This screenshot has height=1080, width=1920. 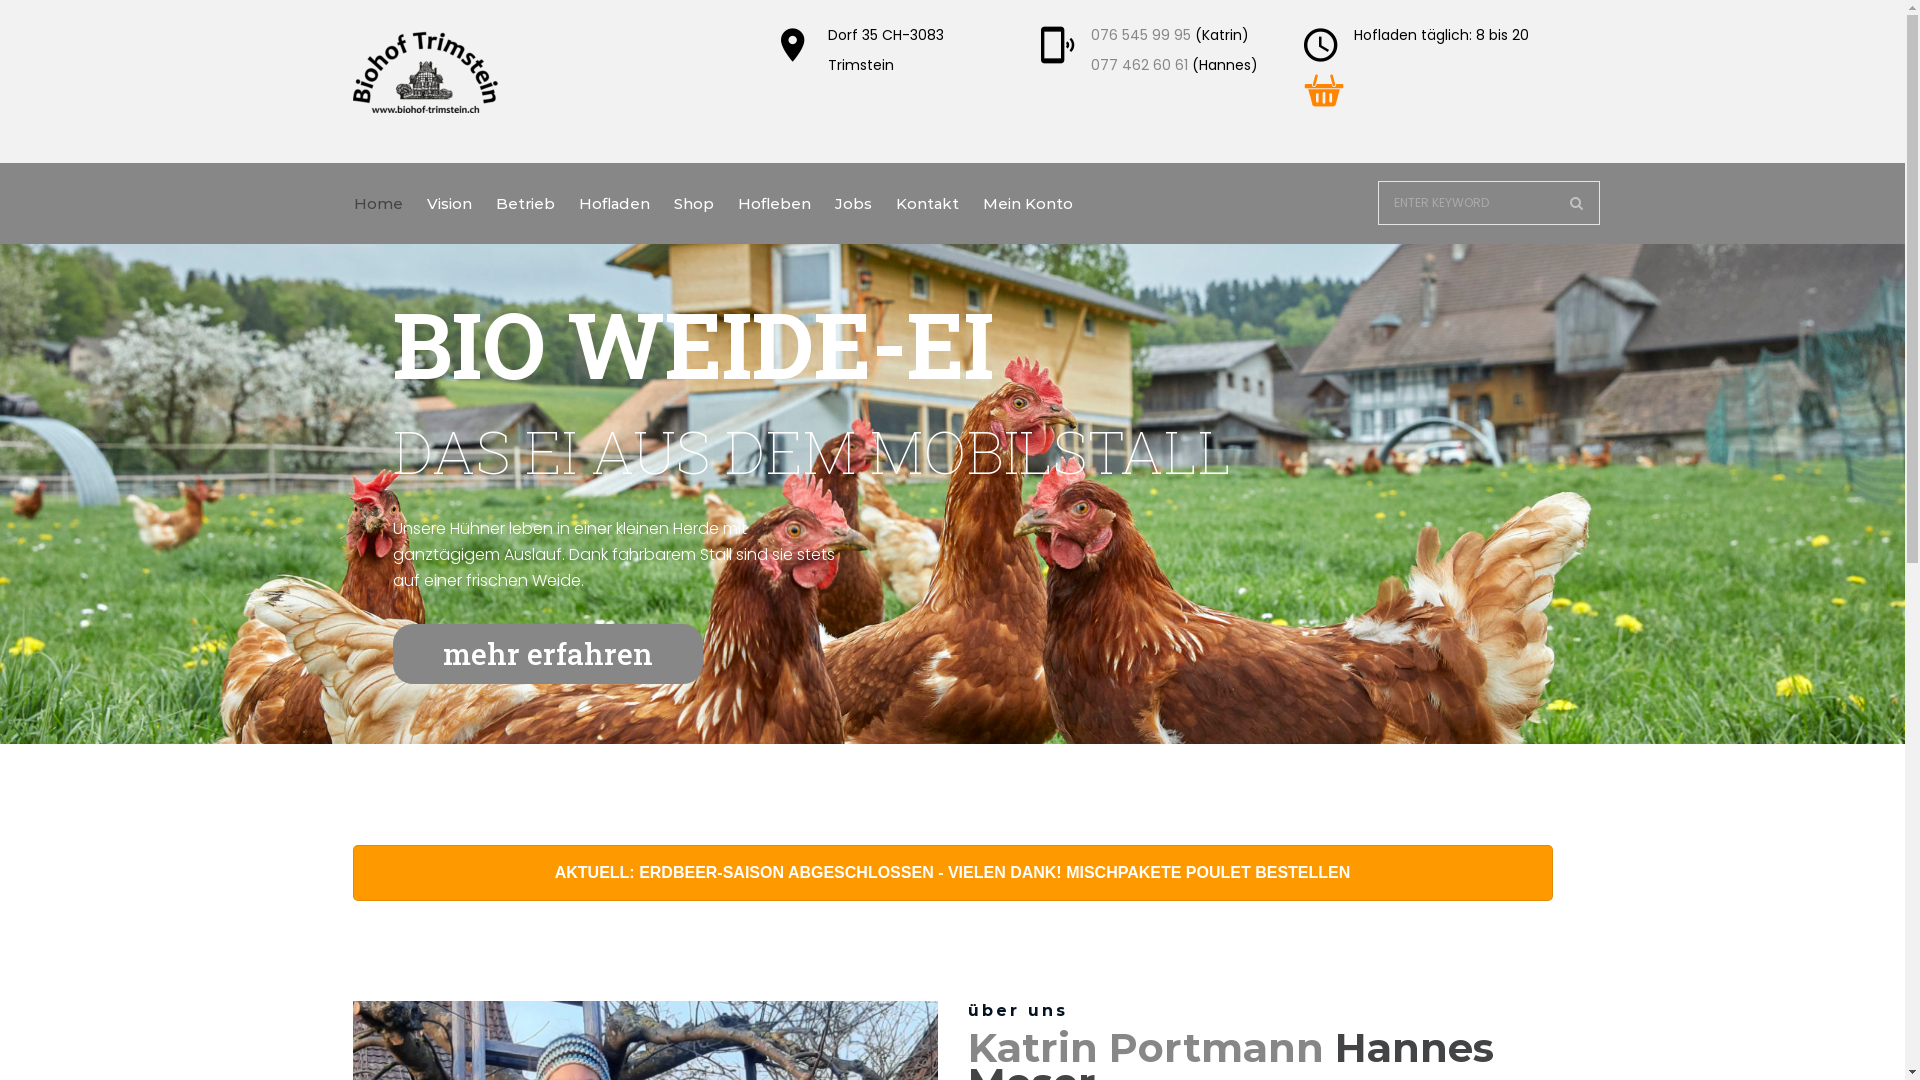 What do you see at coordinates (774, 204) in the screenshot?
I see `Hofleben` at bounding box center [774, 204].